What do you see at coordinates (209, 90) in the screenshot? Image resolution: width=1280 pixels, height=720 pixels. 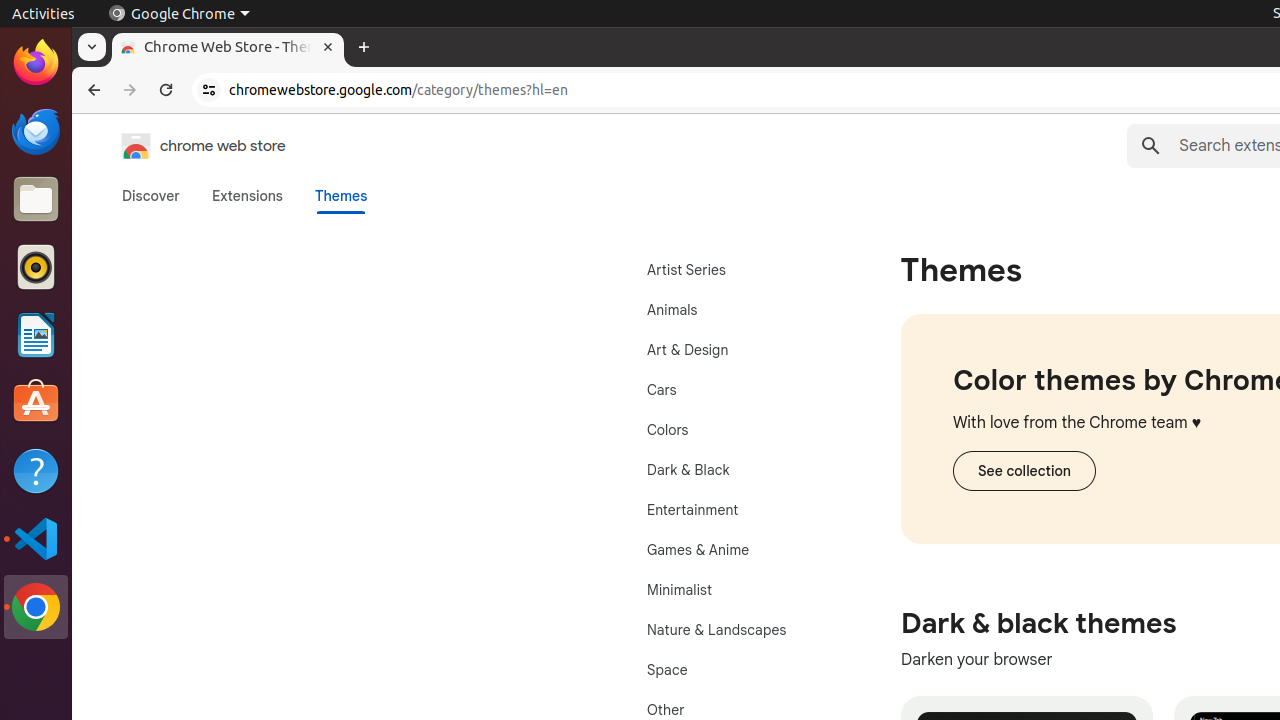 I see `View site information` at bounding box center [209, 90].